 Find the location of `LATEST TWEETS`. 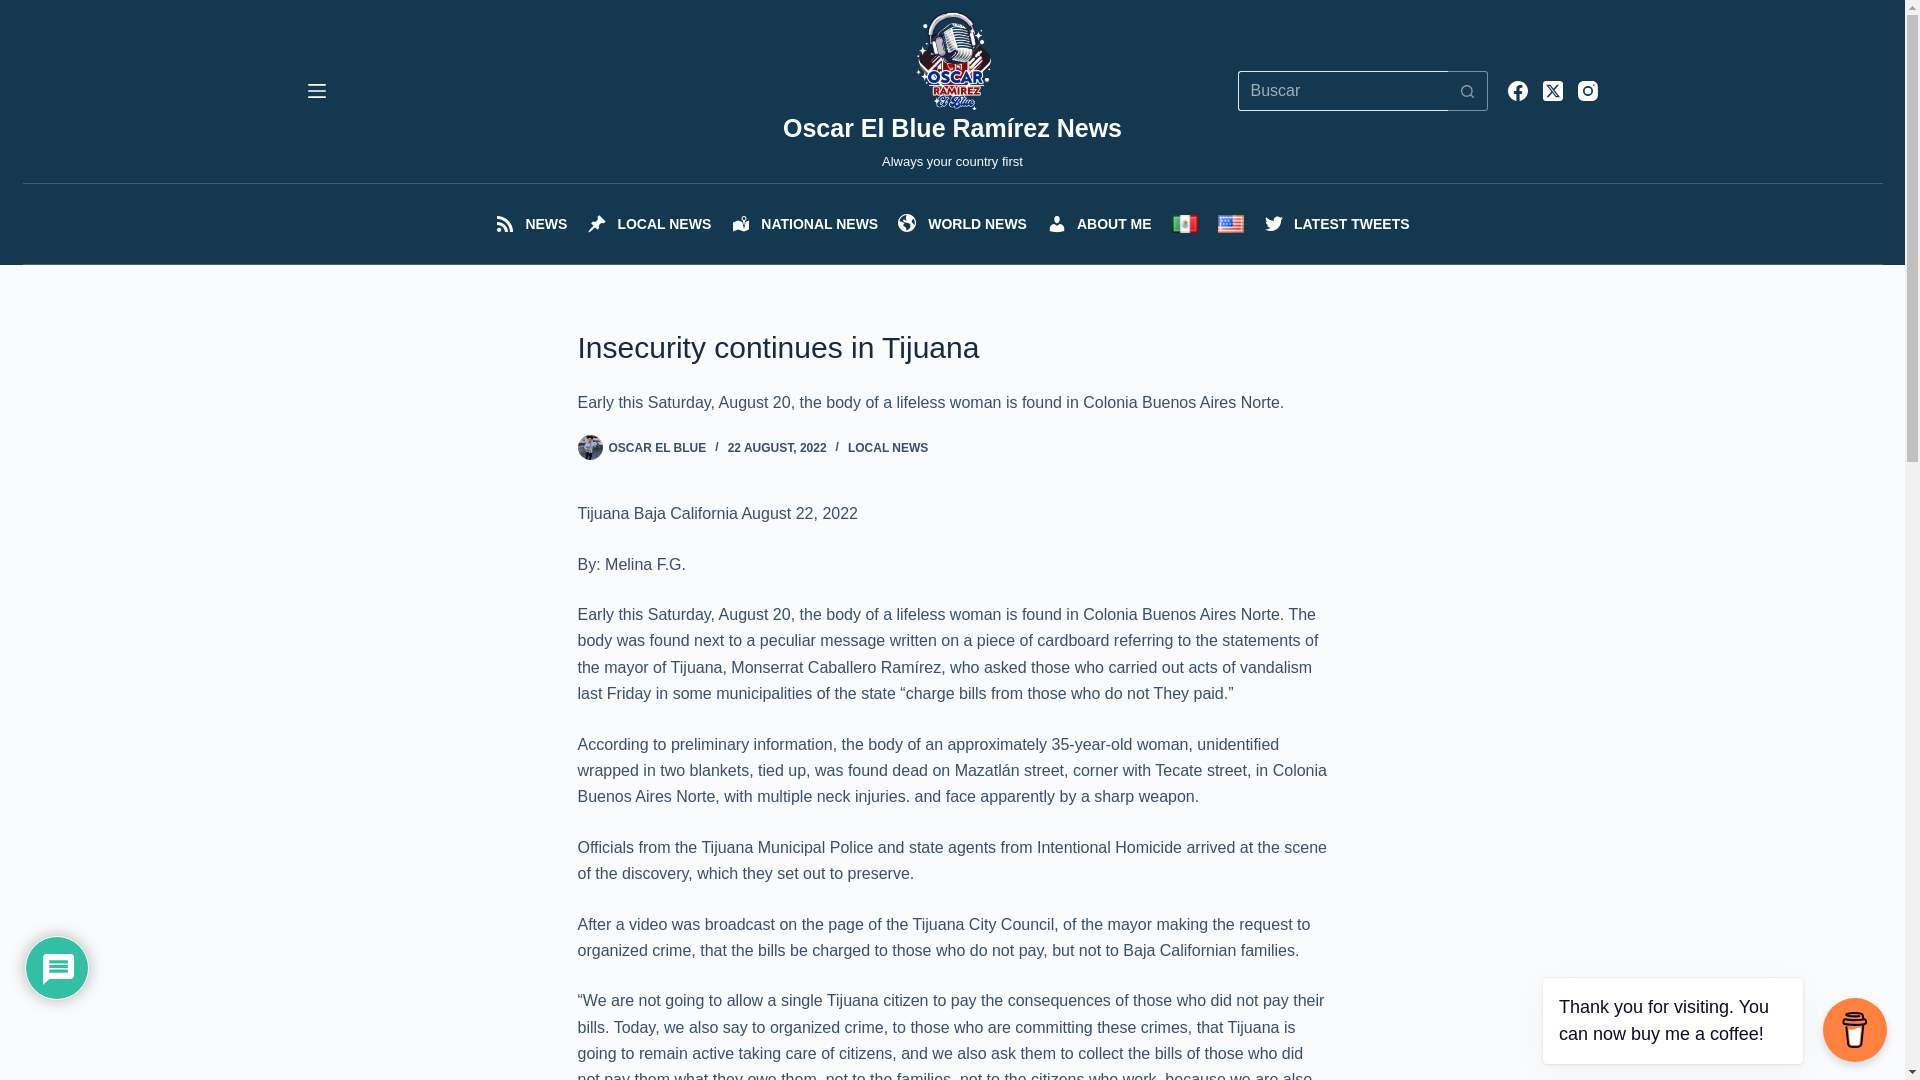

LATEST TWEETS is located at coordinates (1336, 223).